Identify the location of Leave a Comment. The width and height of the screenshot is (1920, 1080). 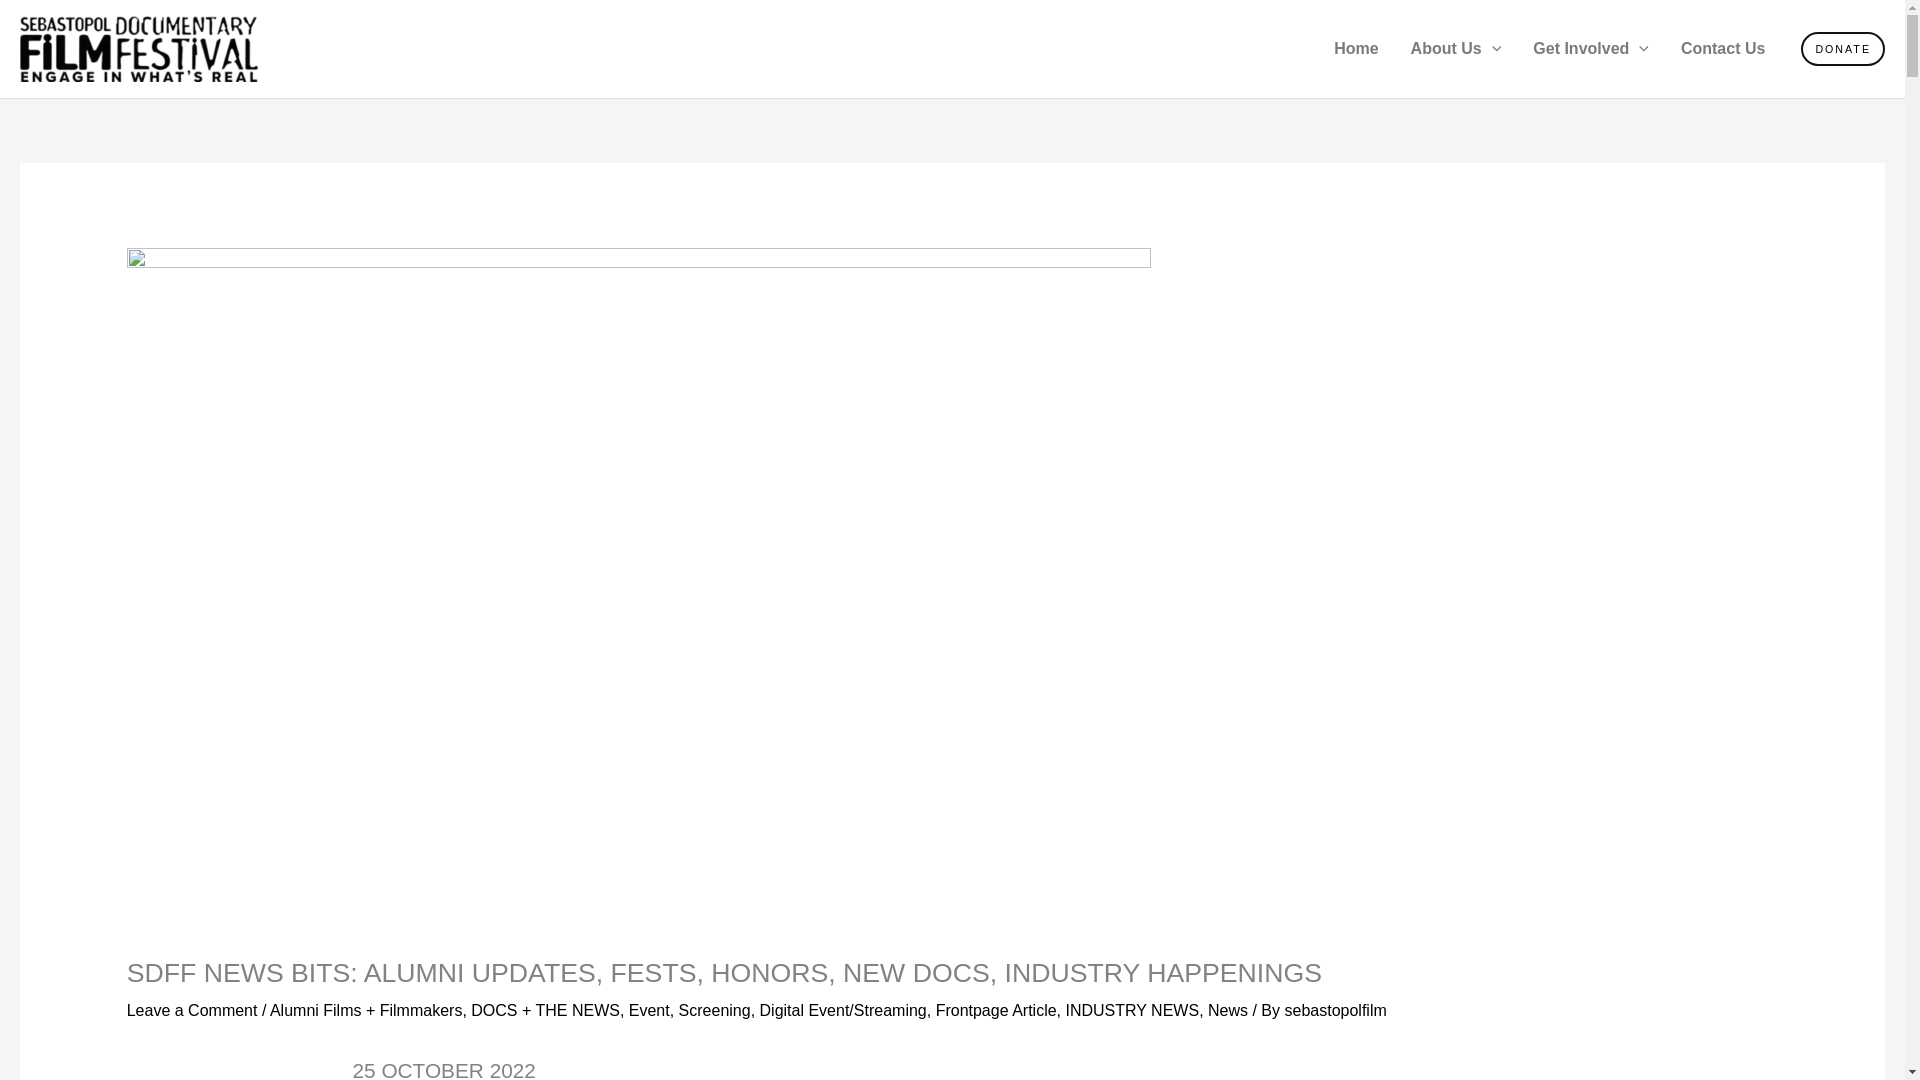
(192, 1010).